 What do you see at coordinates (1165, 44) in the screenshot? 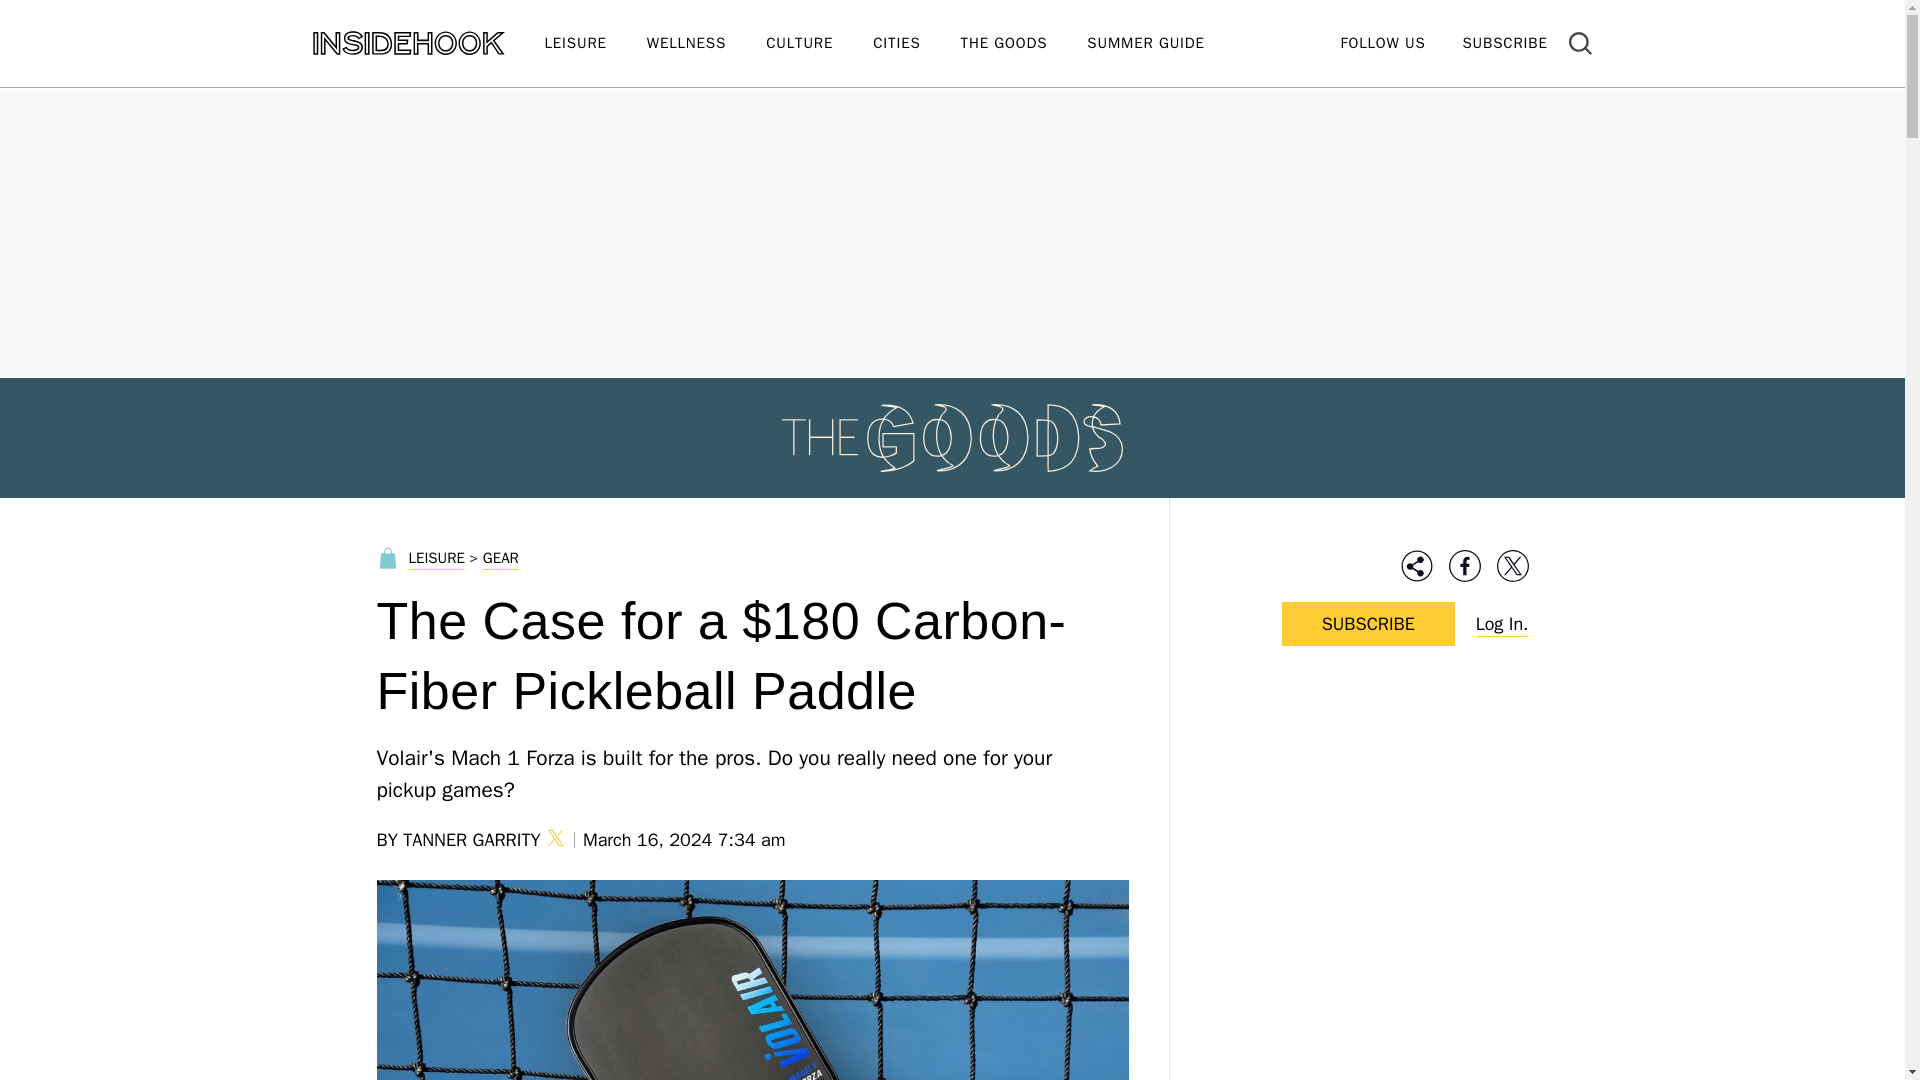
I see `SUMMER GUIDE` at bounding box center [1165, 44].